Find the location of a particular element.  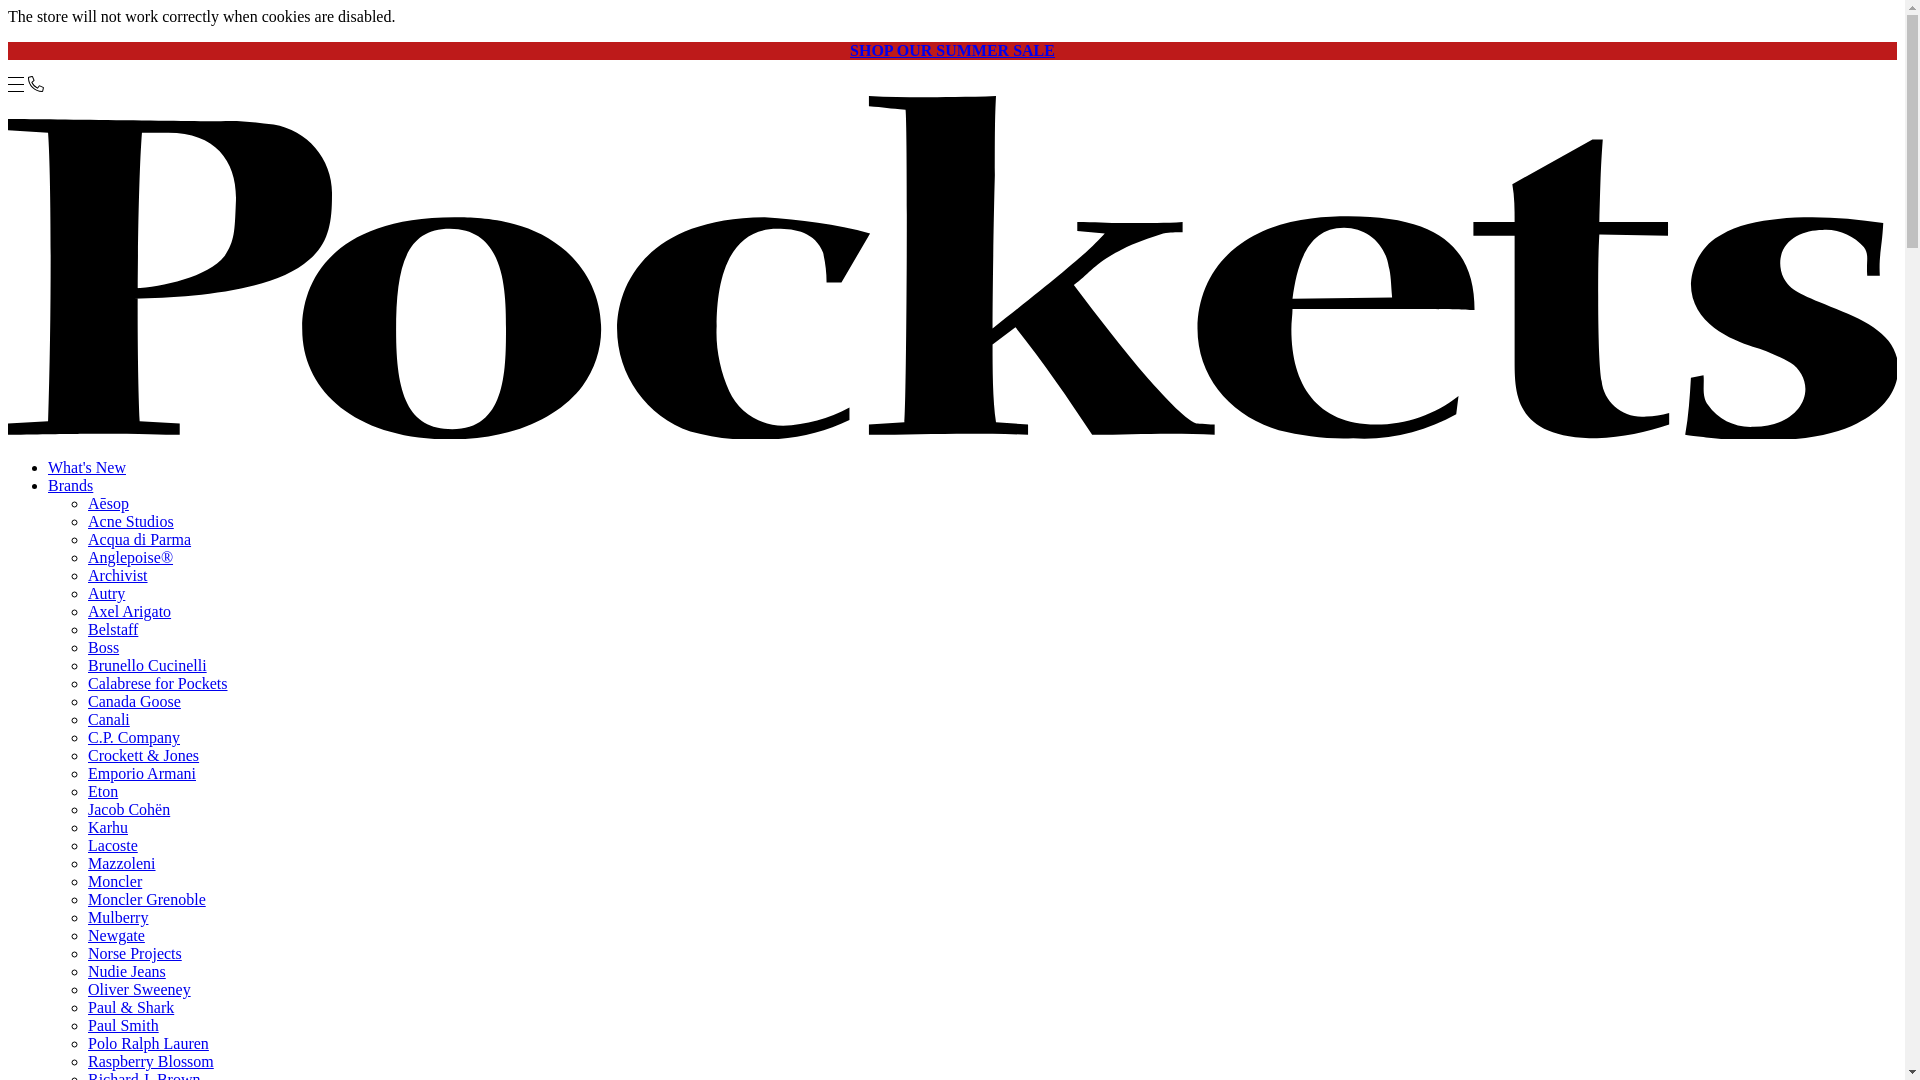

Boss is located at coordinates (104, 647).